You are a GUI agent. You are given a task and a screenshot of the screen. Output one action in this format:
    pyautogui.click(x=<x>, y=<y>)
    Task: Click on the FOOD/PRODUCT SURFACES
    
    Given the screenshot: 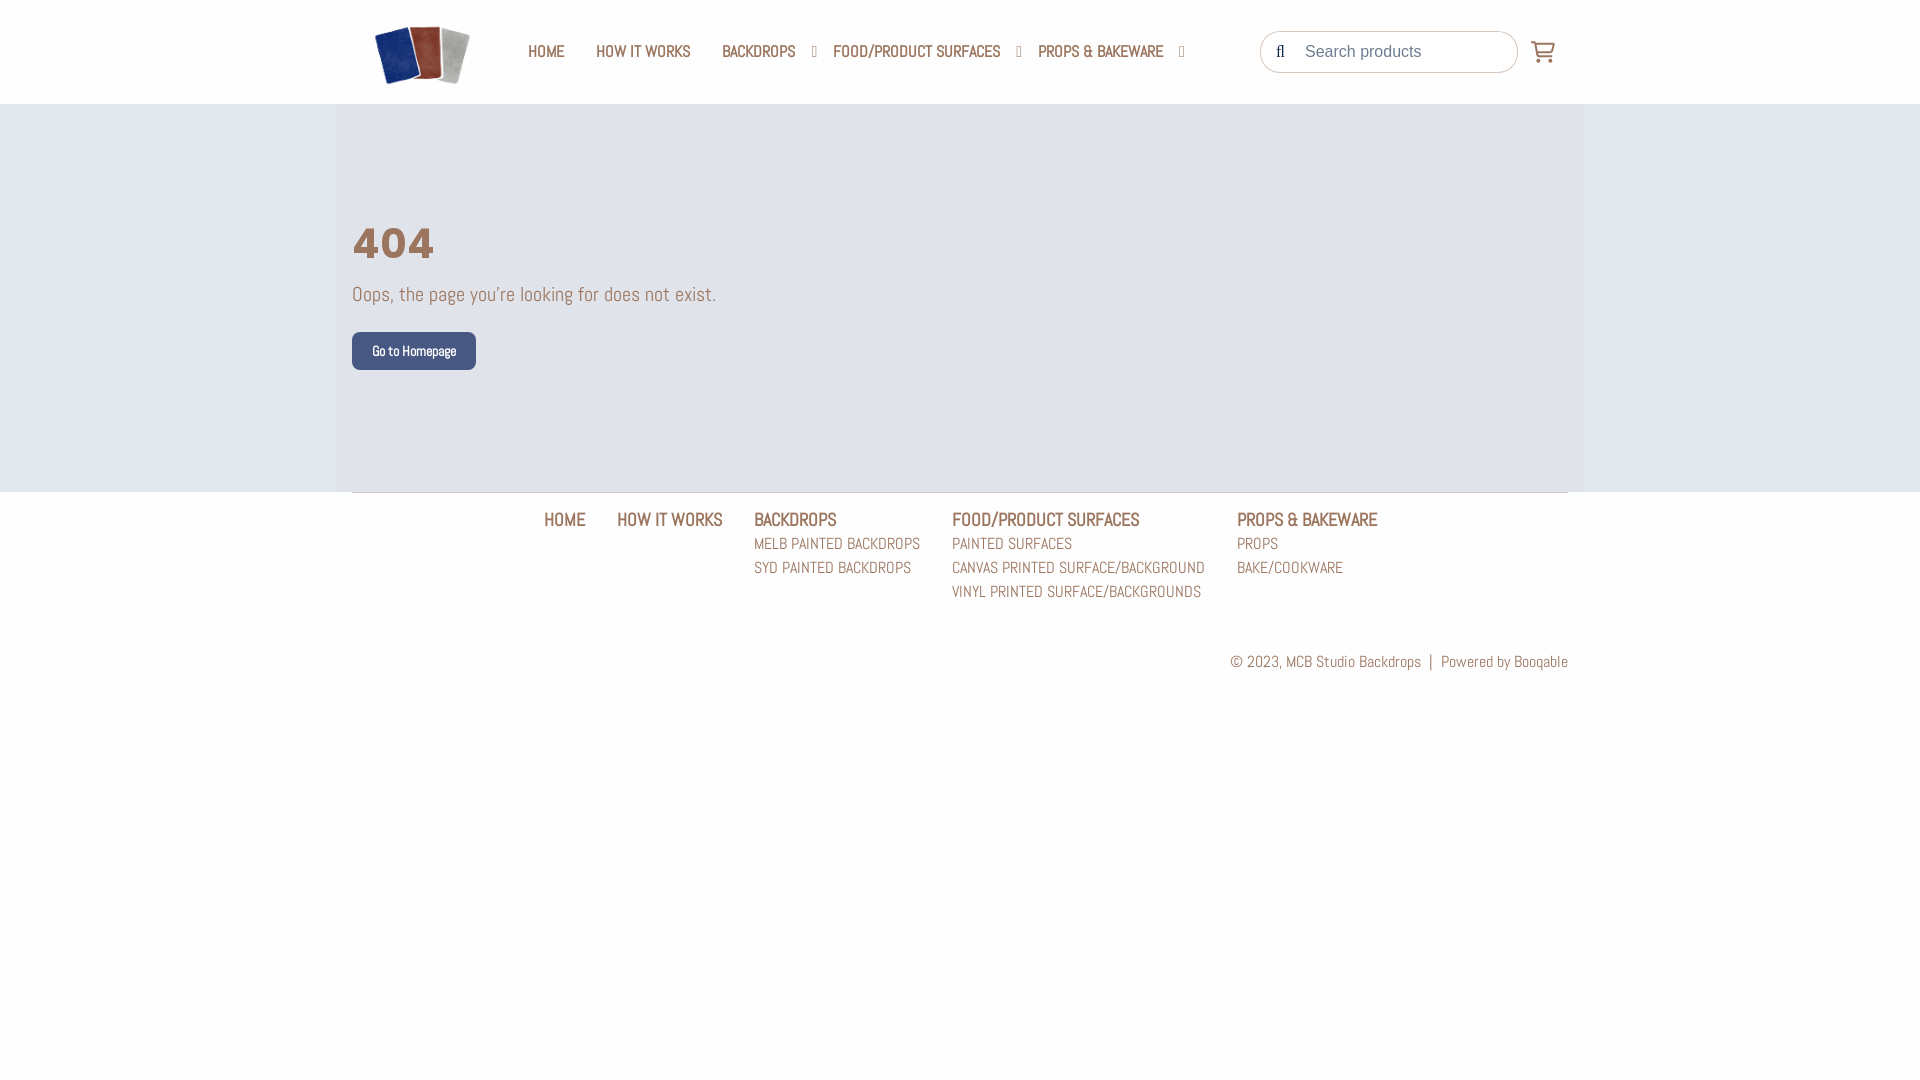 What is the action you would take?
    pyautogui.click(x=1046, y=520)
    